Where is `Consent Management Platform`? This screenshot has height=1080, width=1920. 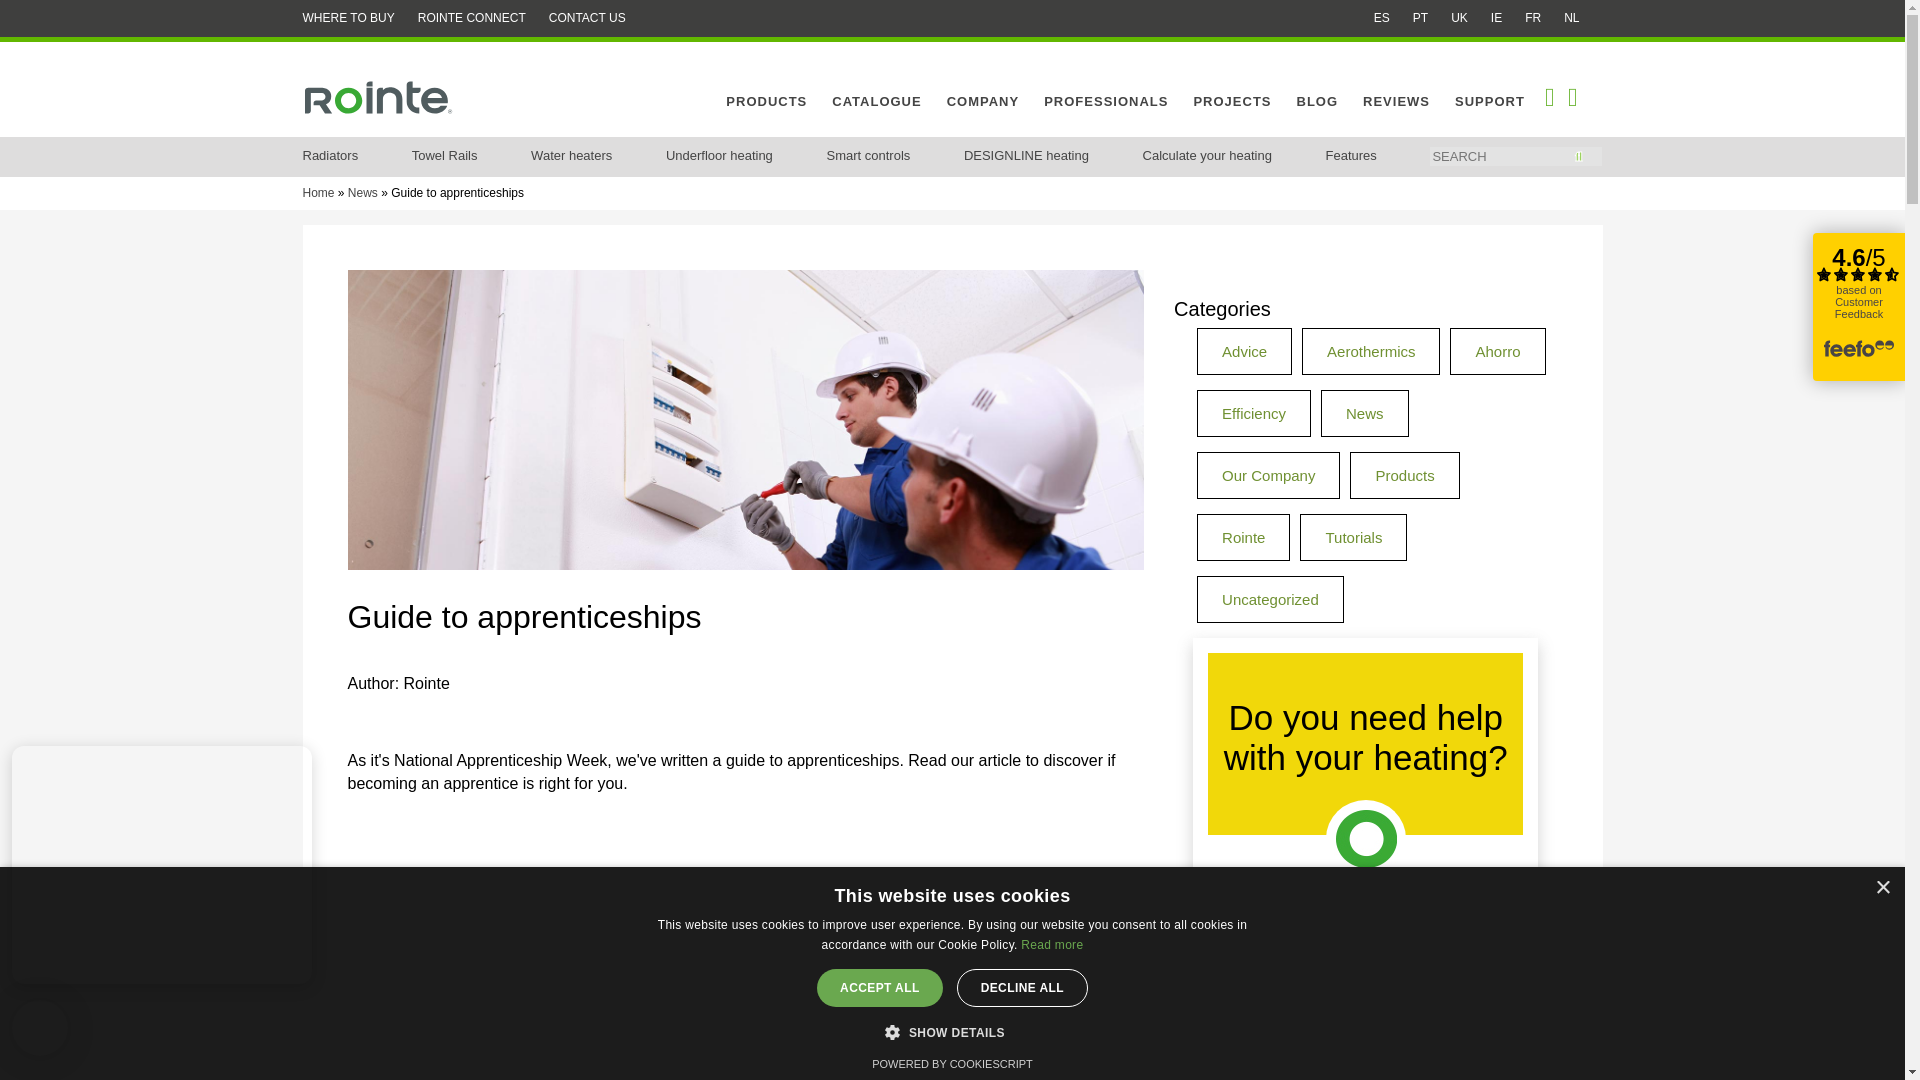 Consent Management Platform is located at coordinates (952, 1064).